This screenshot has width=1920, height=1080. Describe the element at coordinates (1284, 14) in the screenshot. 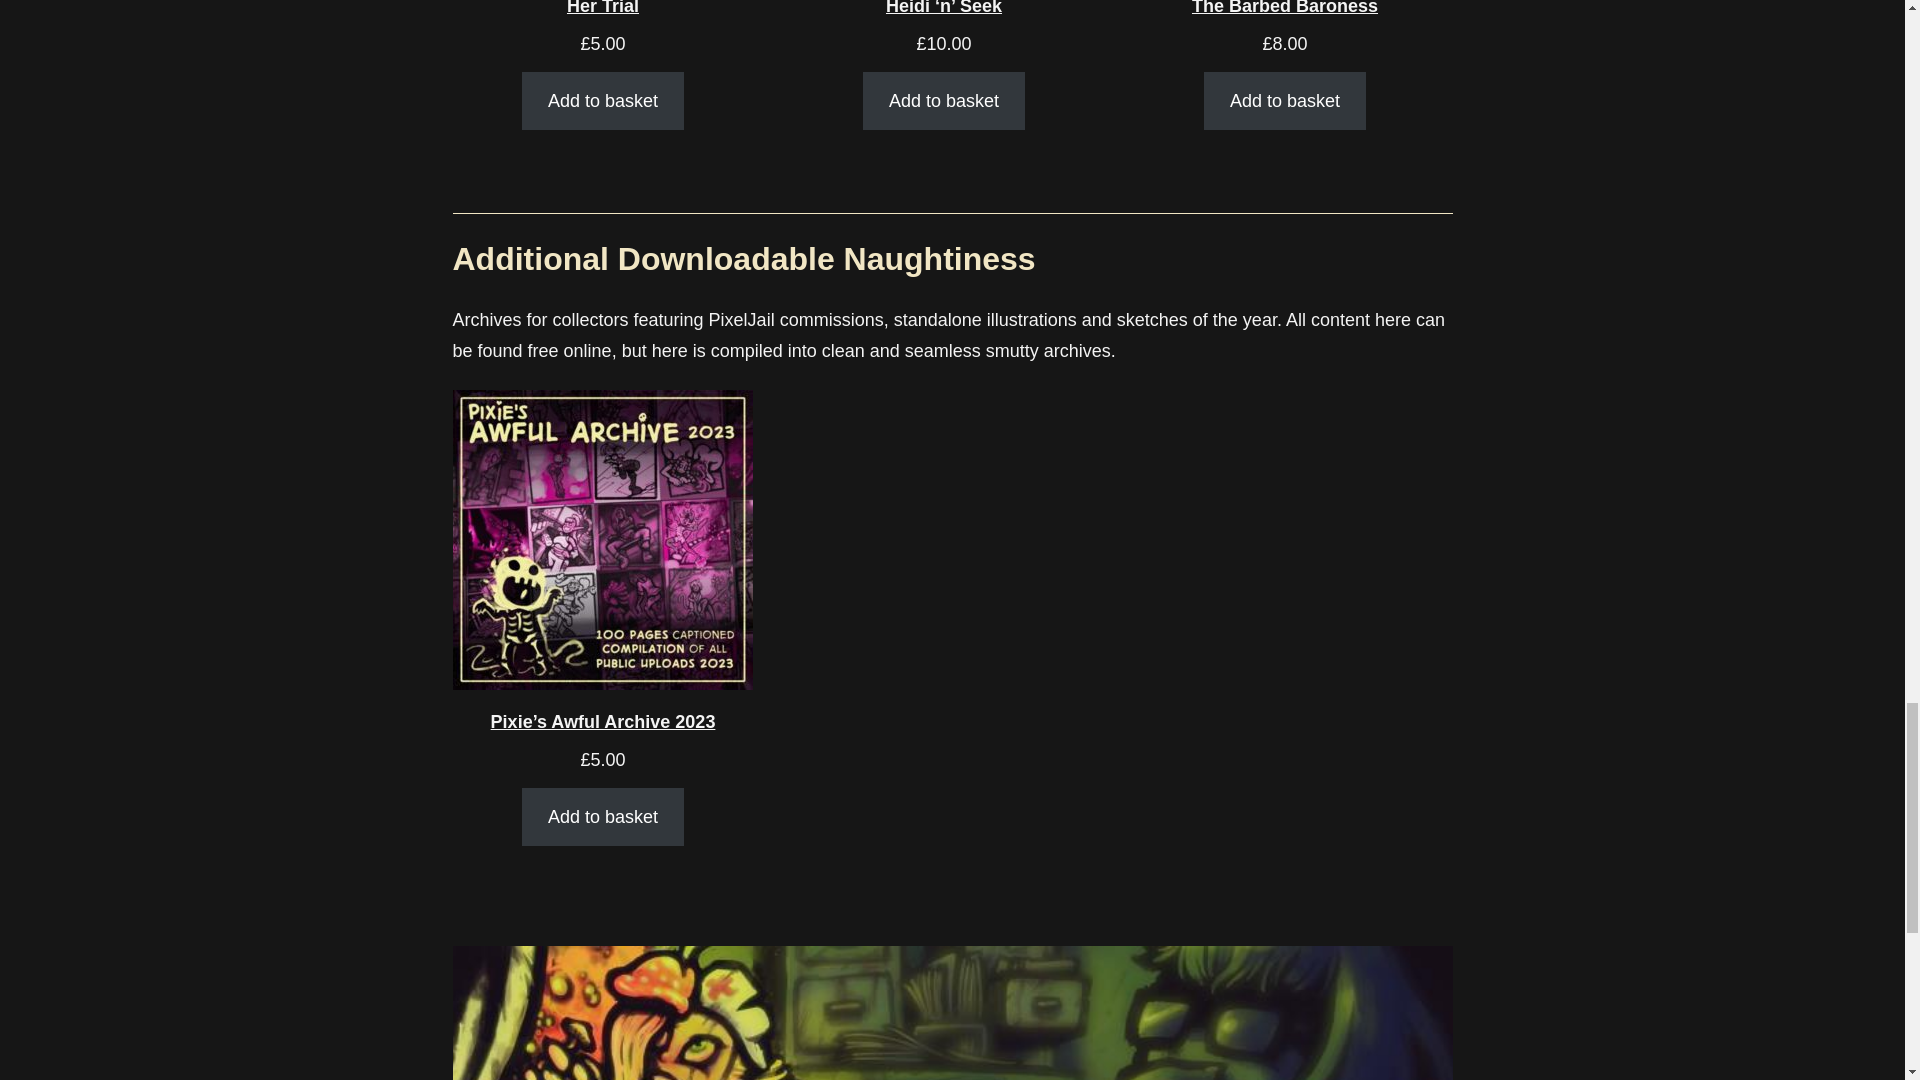

I see `The Barbed Baroness` at that location.